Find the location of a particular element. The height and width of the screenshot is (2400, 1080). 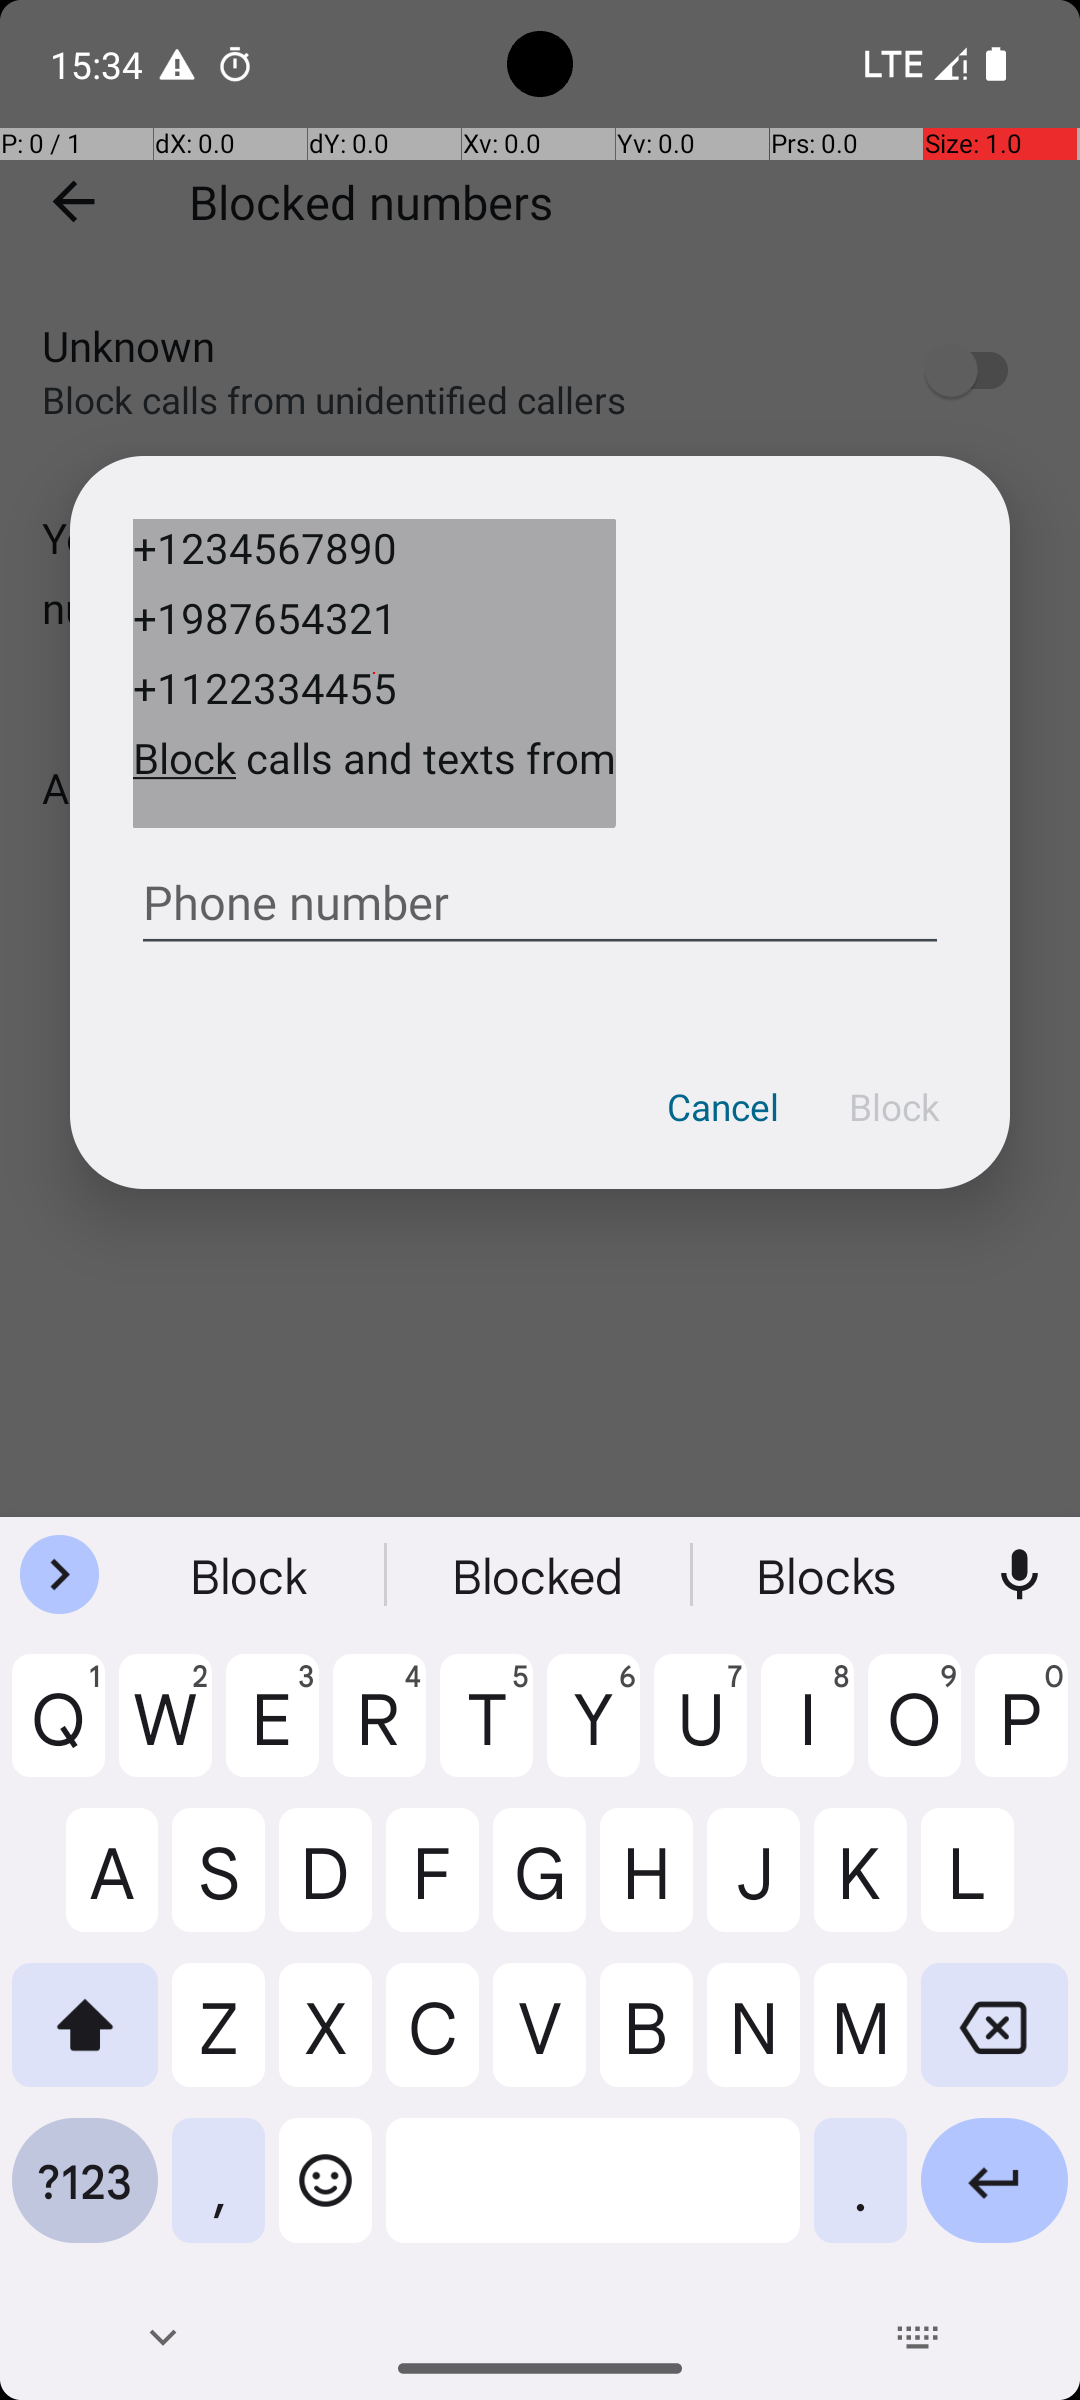

Q is located at coordinates (58, 1731).